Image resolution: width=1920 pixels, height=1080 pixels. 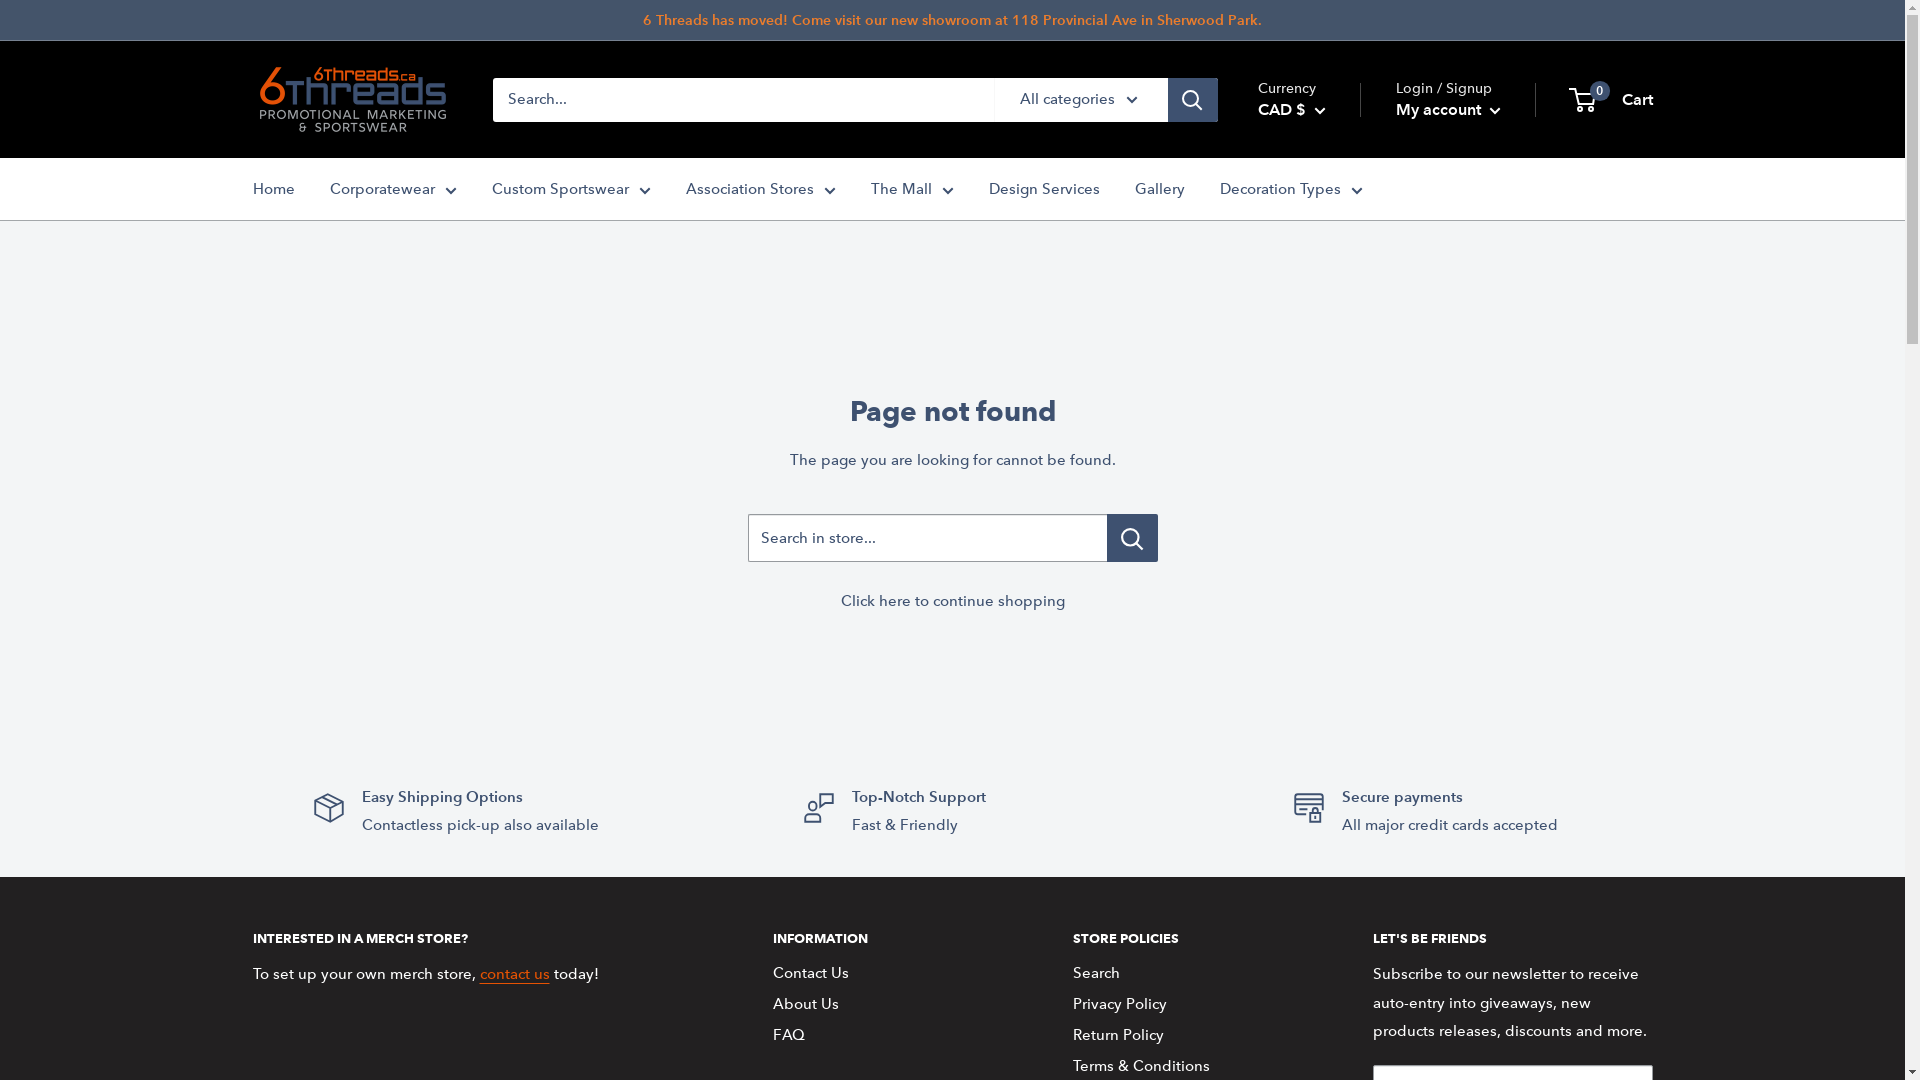 I want to click on BGN, so click(x=1322, y=649).